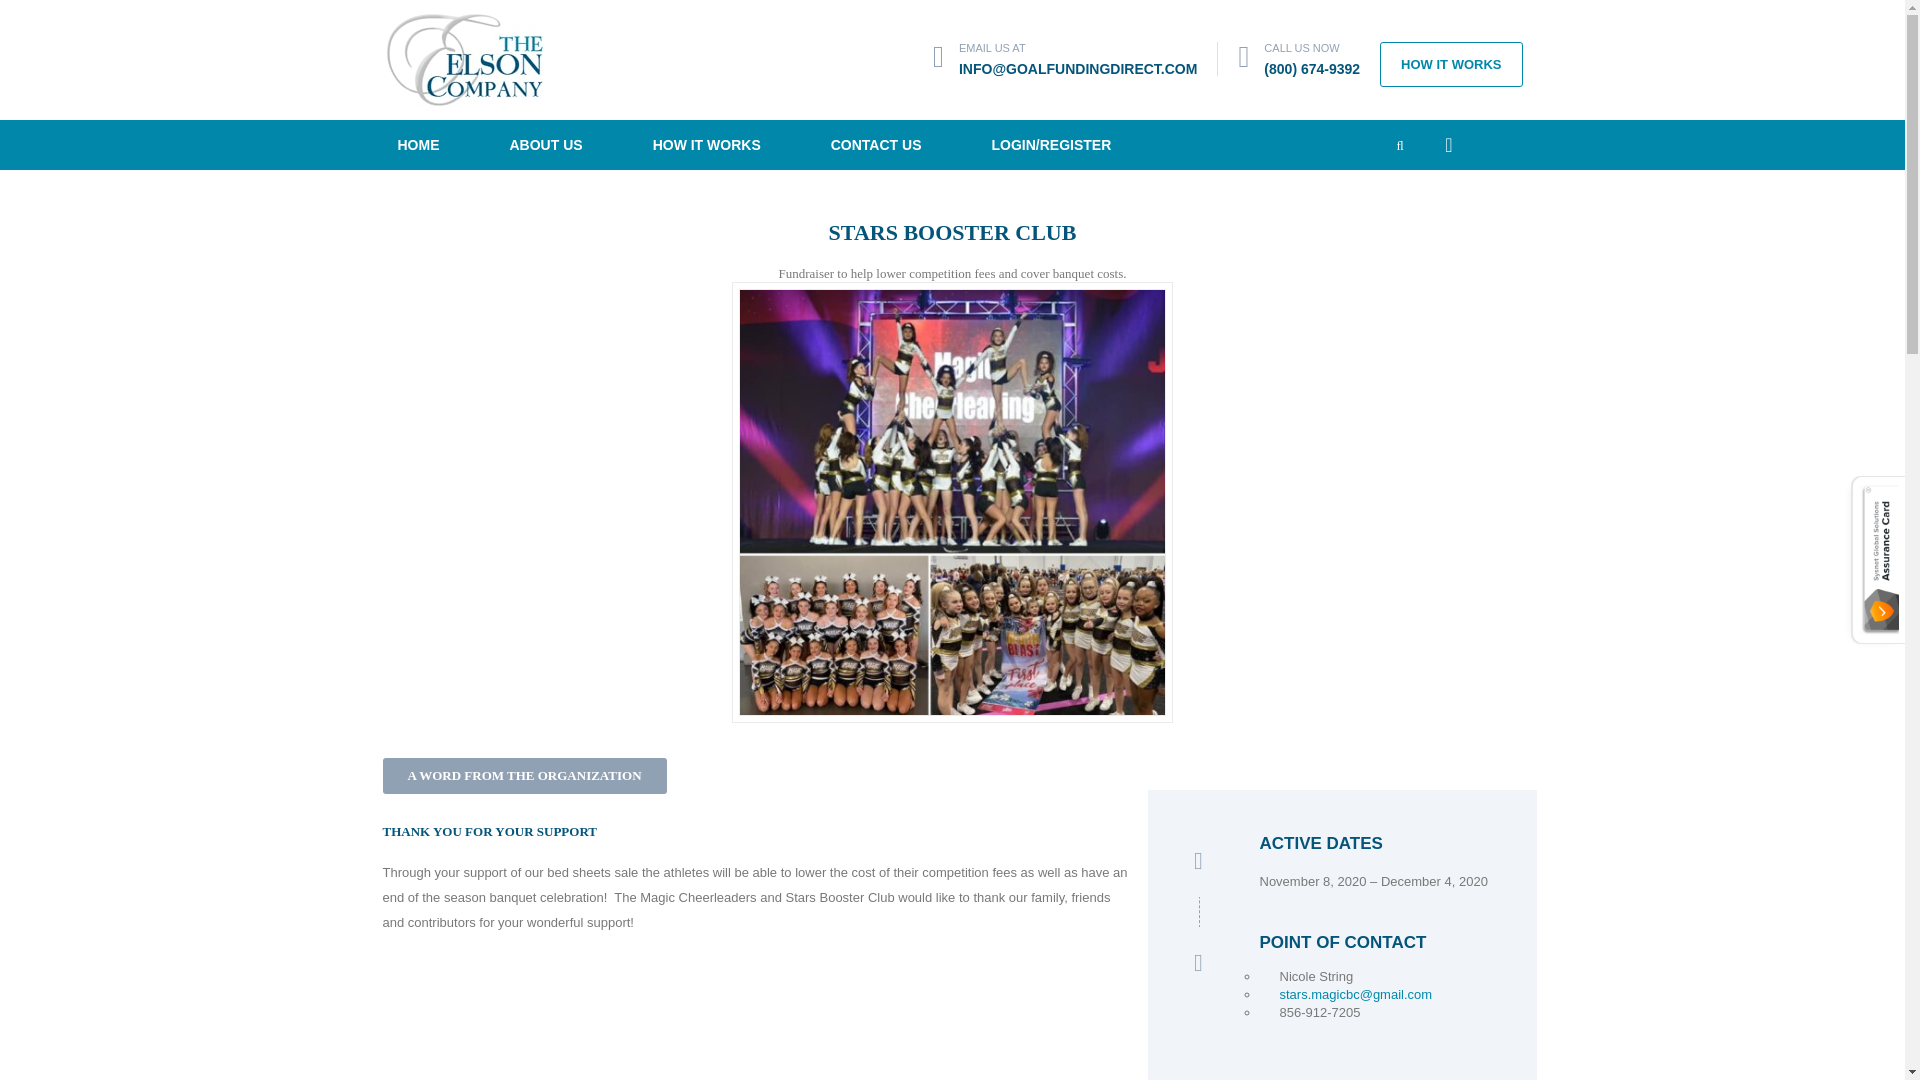 The image size is (1920, 1080). I want to click on HOW IT WORKS, so click(1451, 64).